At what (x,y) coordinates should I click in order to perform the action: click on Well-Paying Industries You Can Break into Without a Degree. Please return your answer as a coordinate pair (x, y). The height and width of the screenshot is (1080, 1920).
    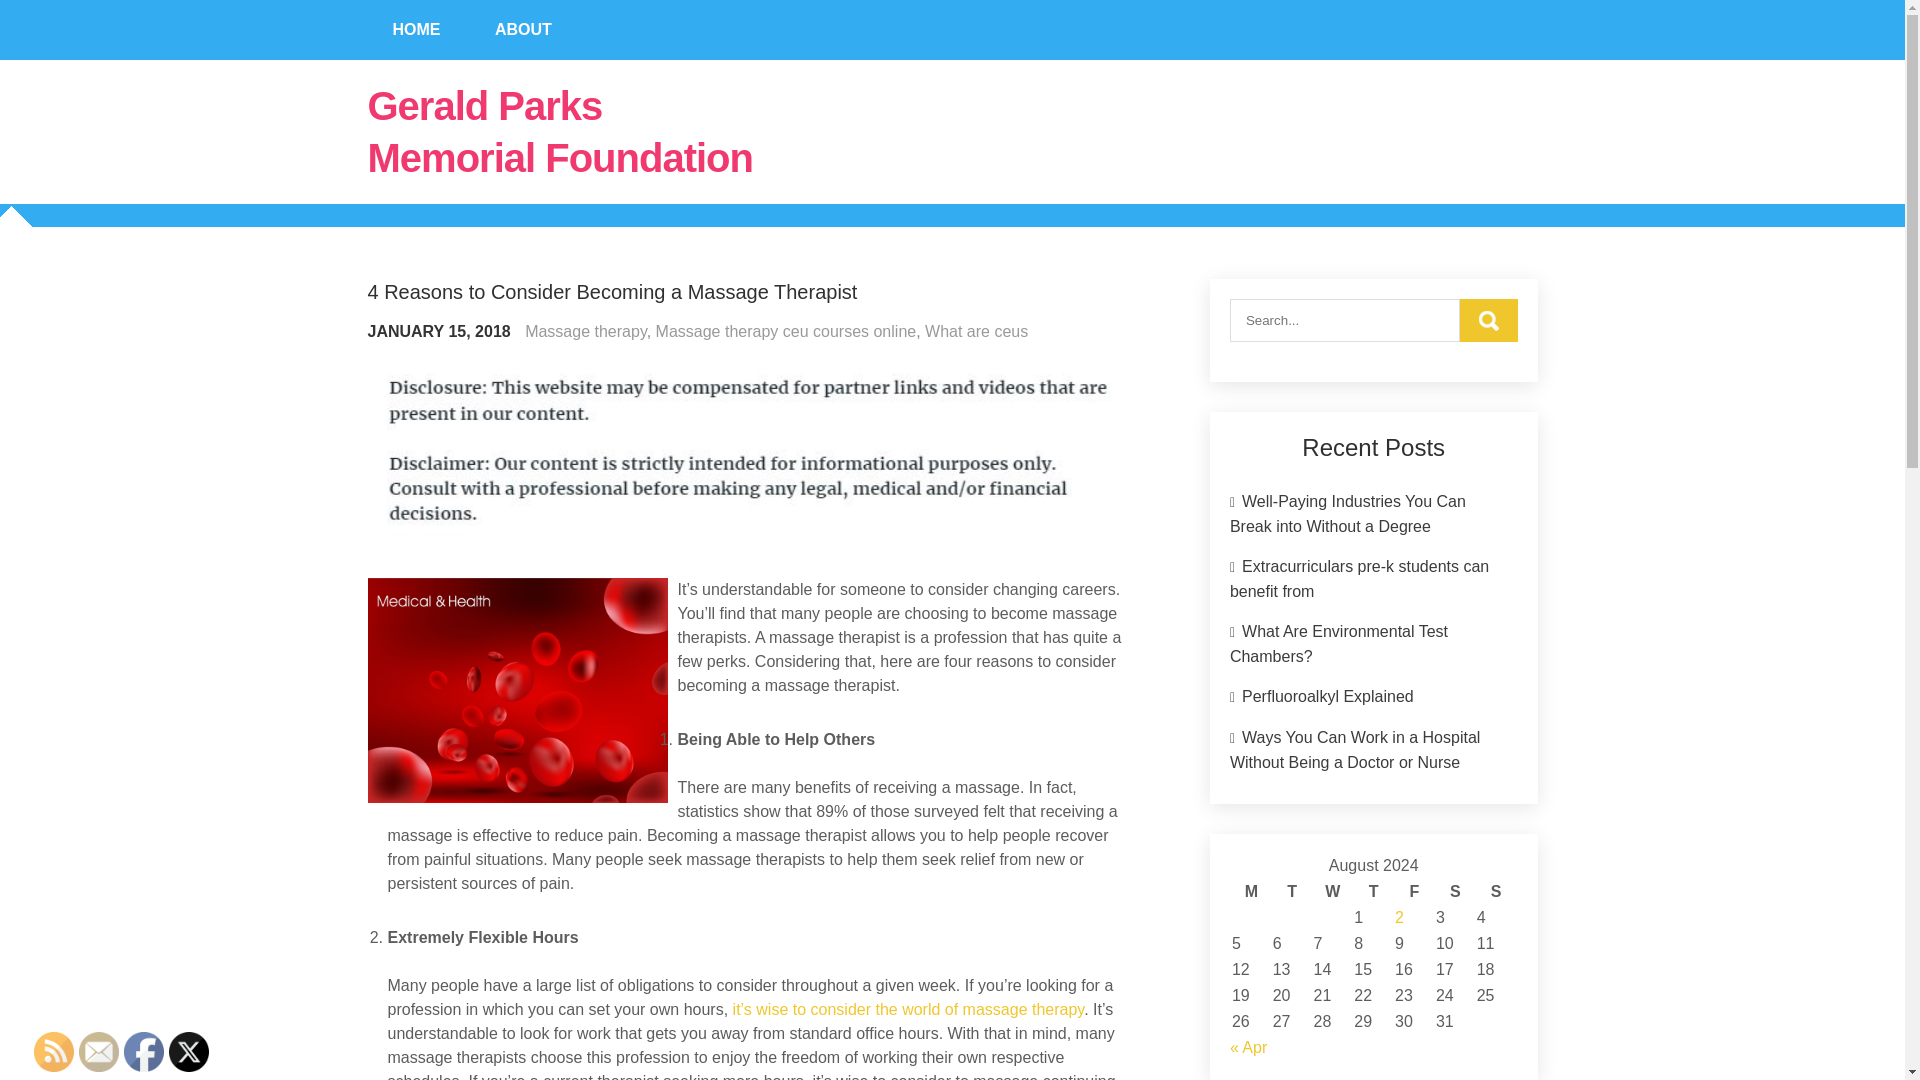
    Looking at the image, I should click on (1348, 513).